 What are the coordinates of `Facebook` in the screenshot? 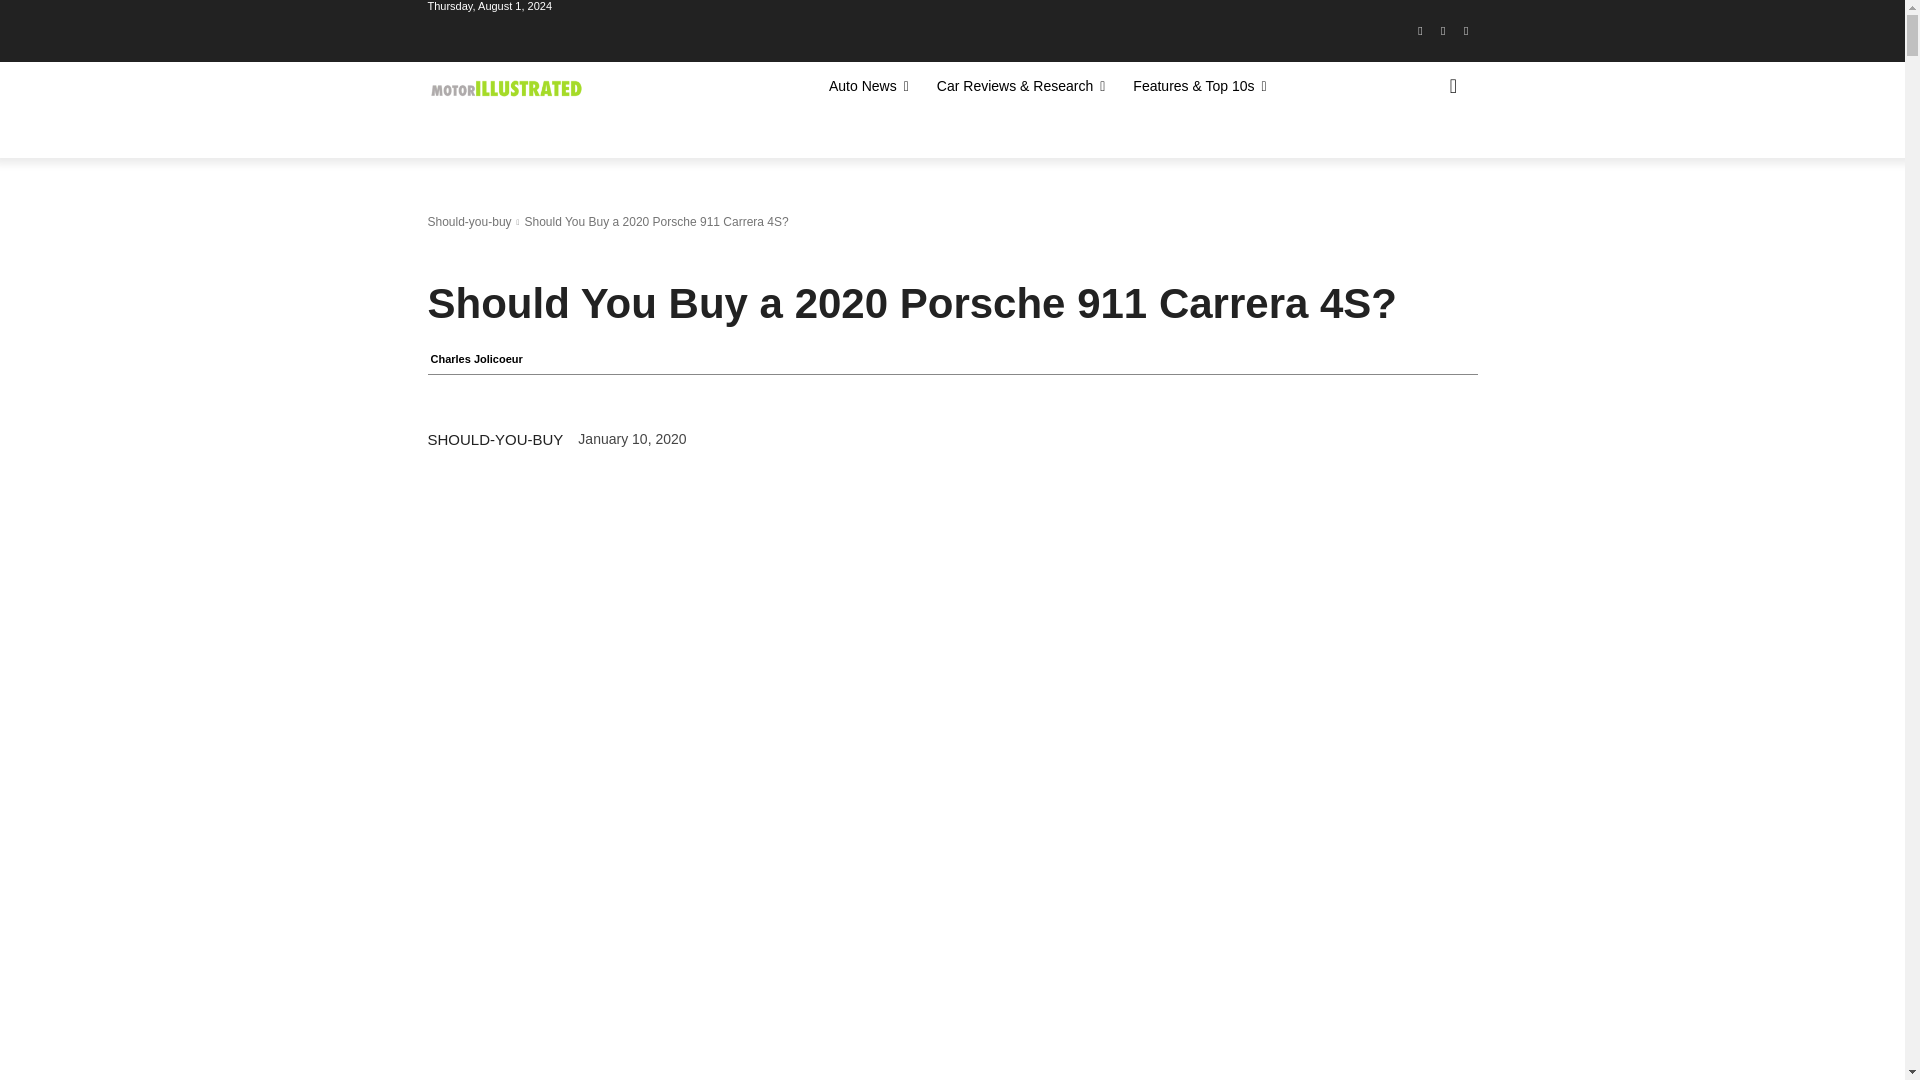 It's located at (1420, 32).